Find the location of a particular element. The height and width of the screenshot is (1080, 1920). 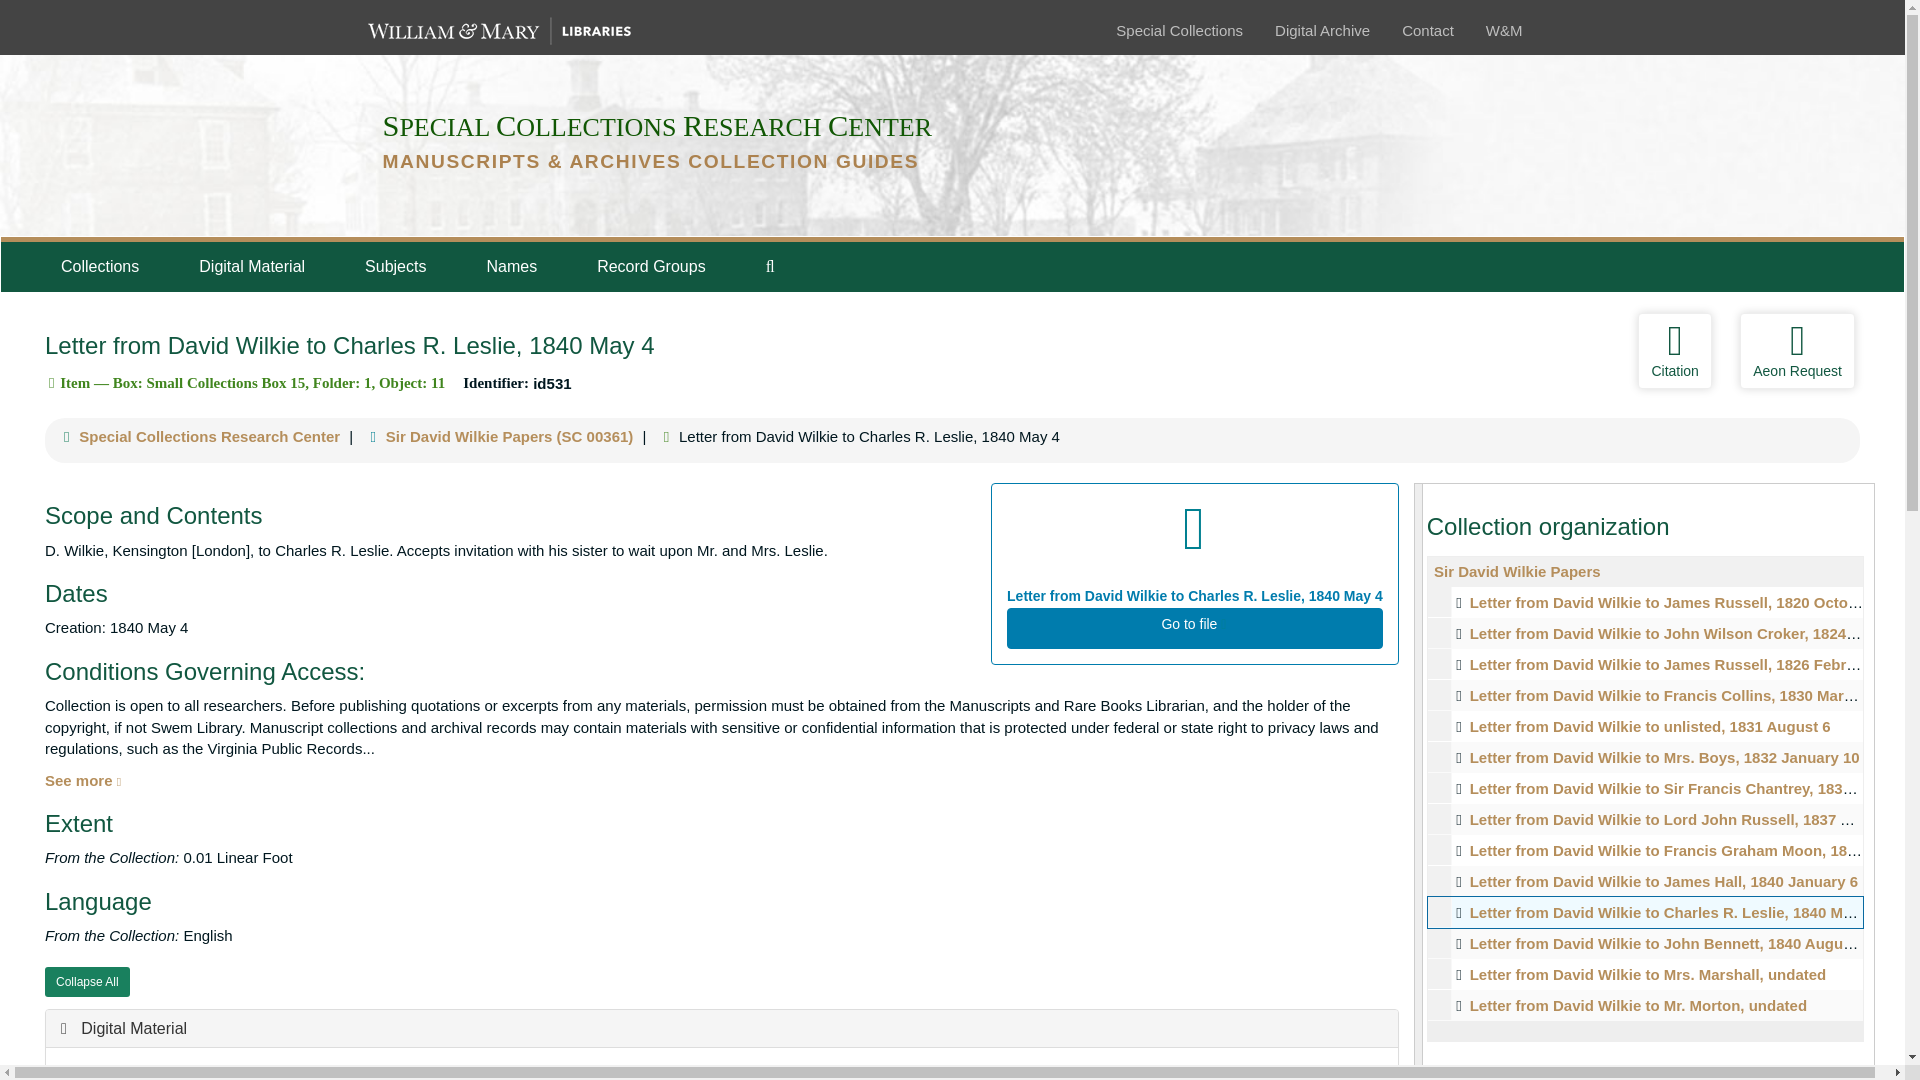

Digital Material is located at coordinates (124, 1028).